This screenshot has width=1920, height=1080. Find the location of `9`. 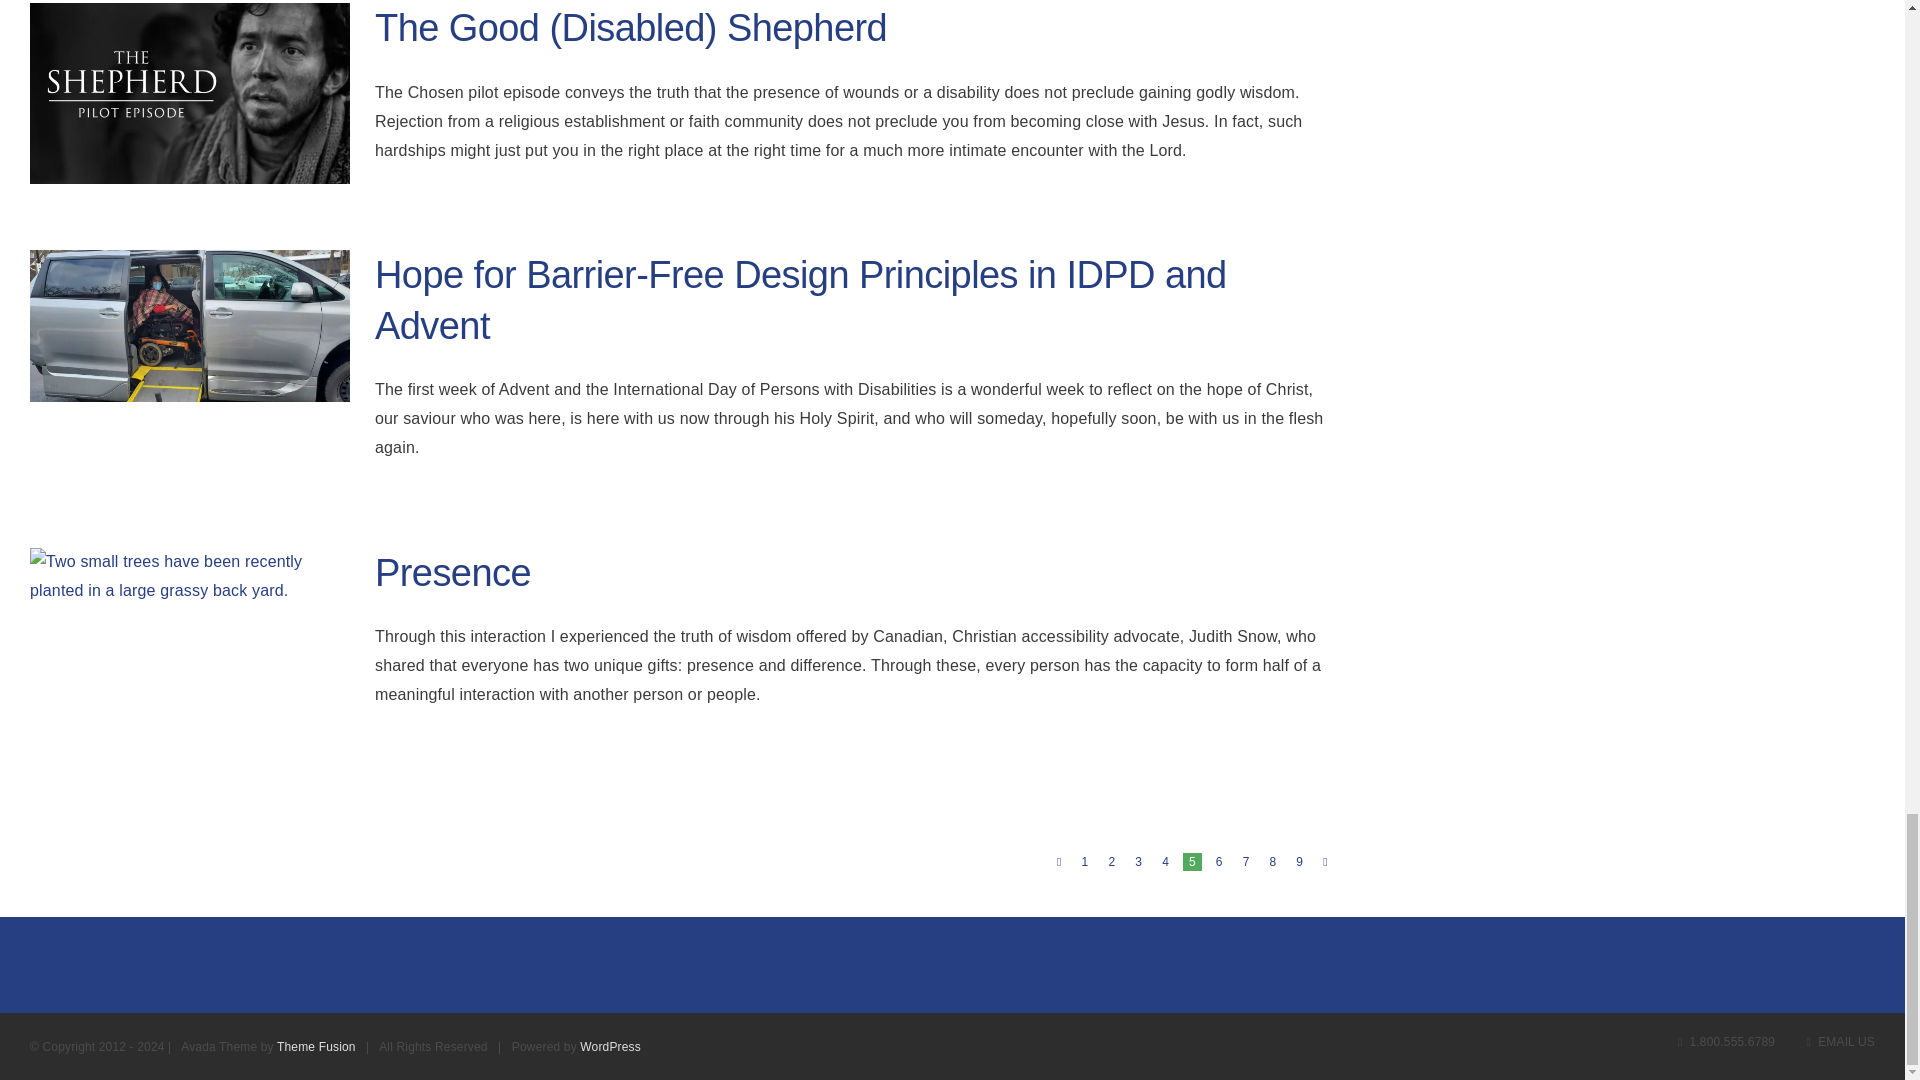

9 is located at coordinates (1300, 862).